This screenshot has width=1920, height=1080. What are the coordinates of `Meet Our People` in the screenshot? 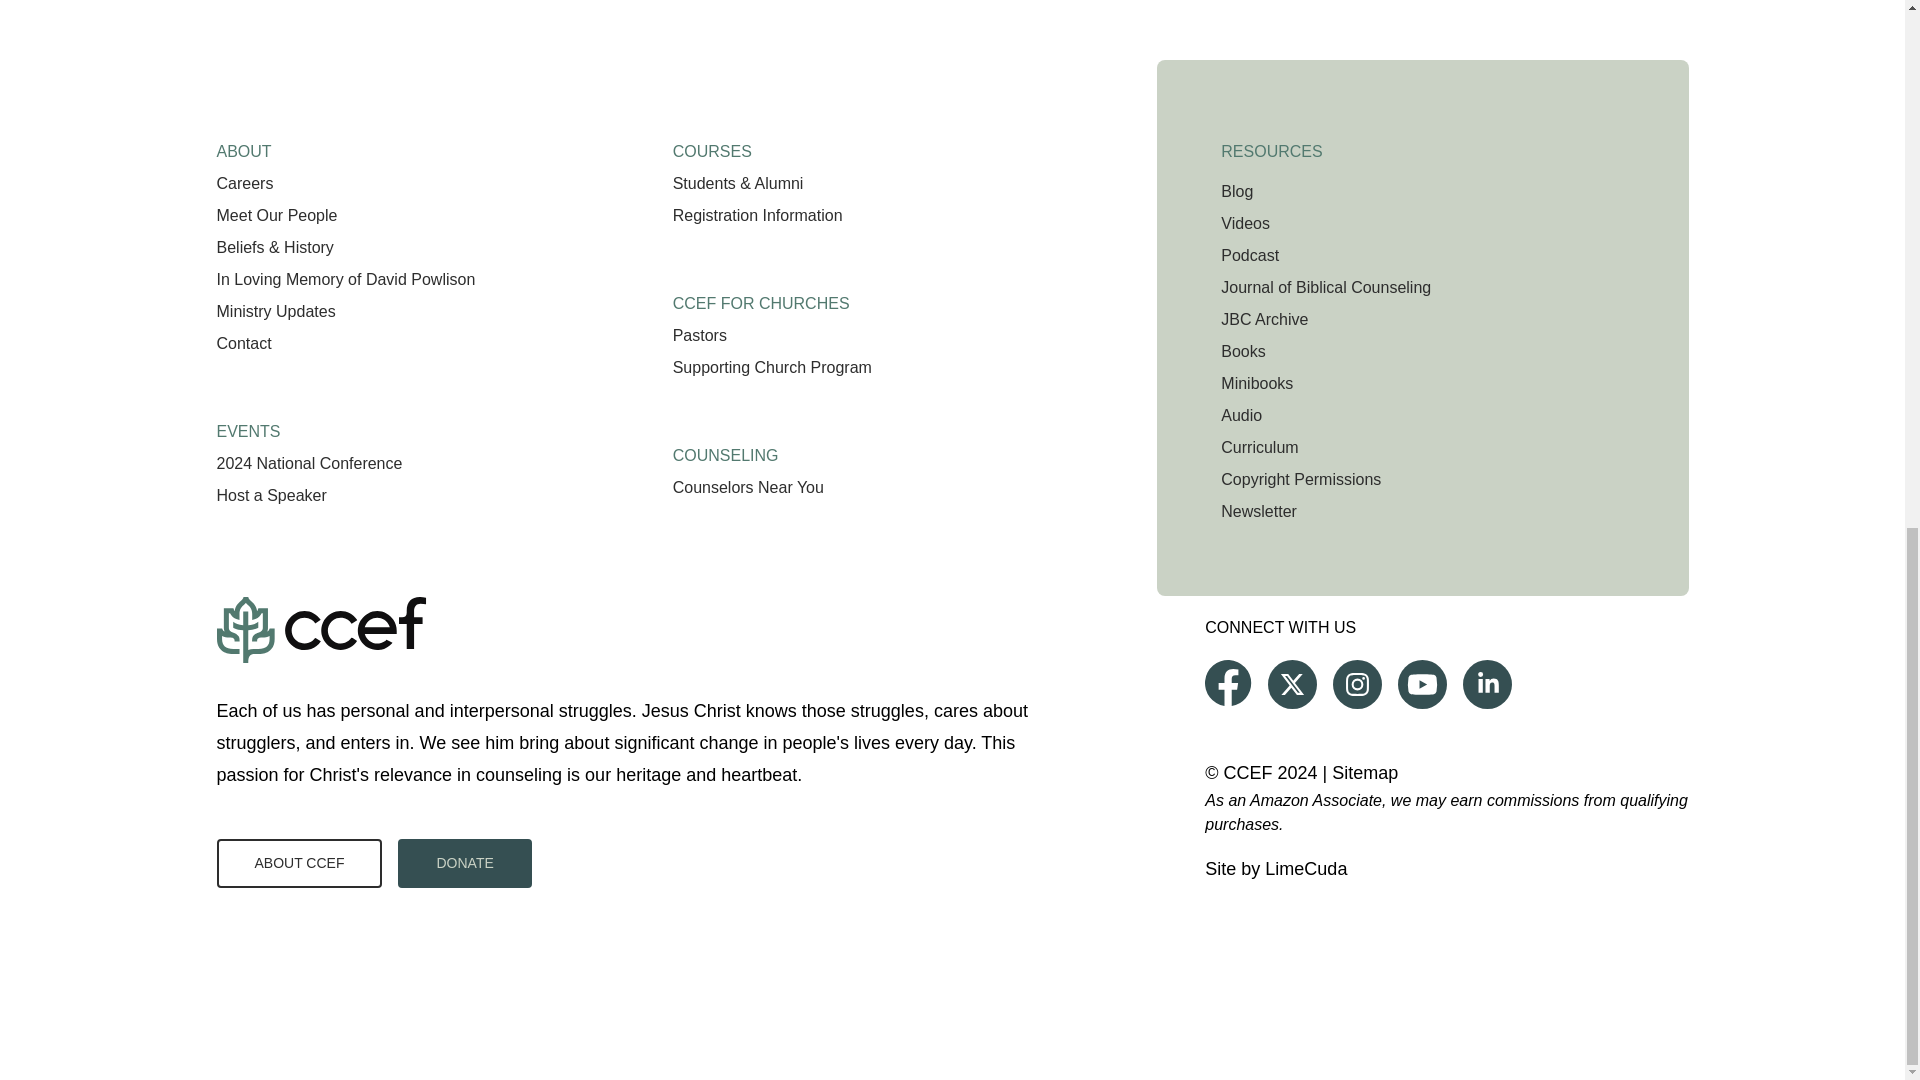 It's located at (276, 215).